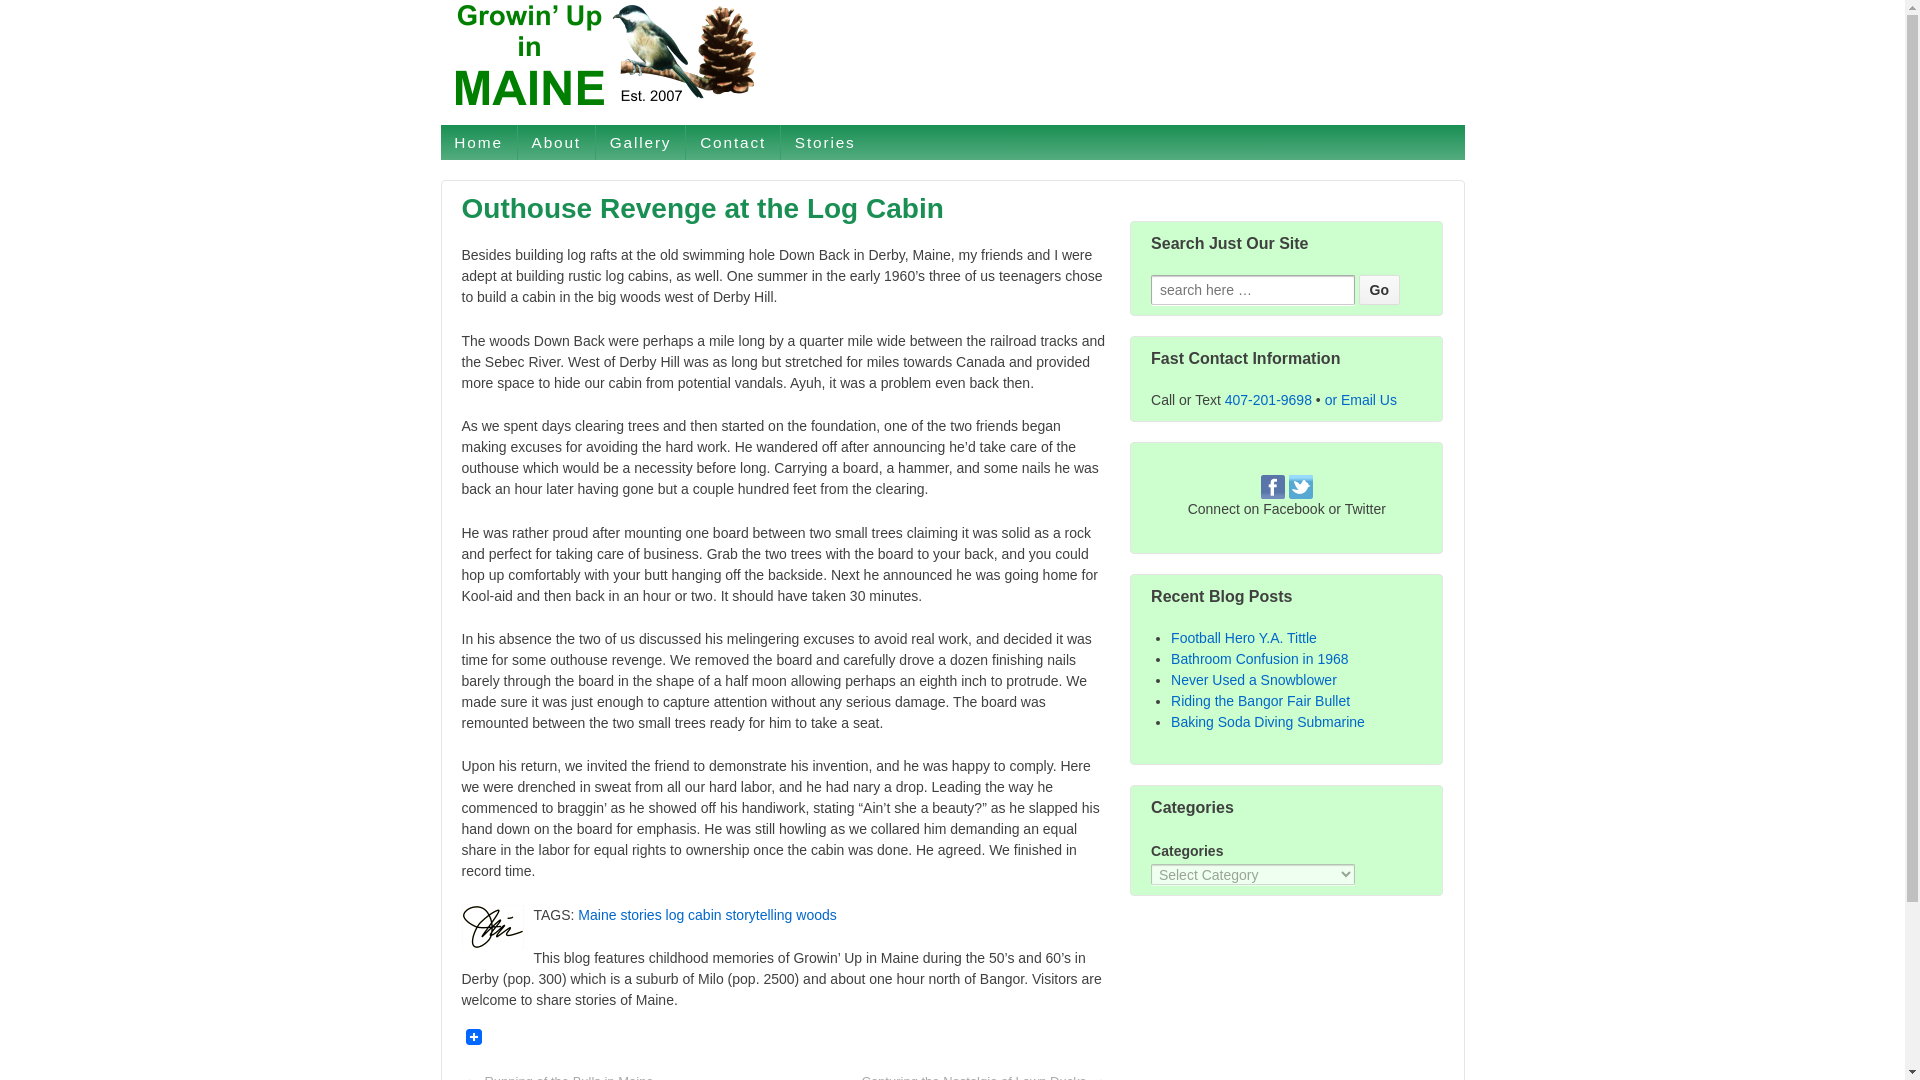 The height and width of the screenshot is (1080, 1920). Describe the element at coordinates (758, 915) in the screenshot. I see `storytelling` at that location.